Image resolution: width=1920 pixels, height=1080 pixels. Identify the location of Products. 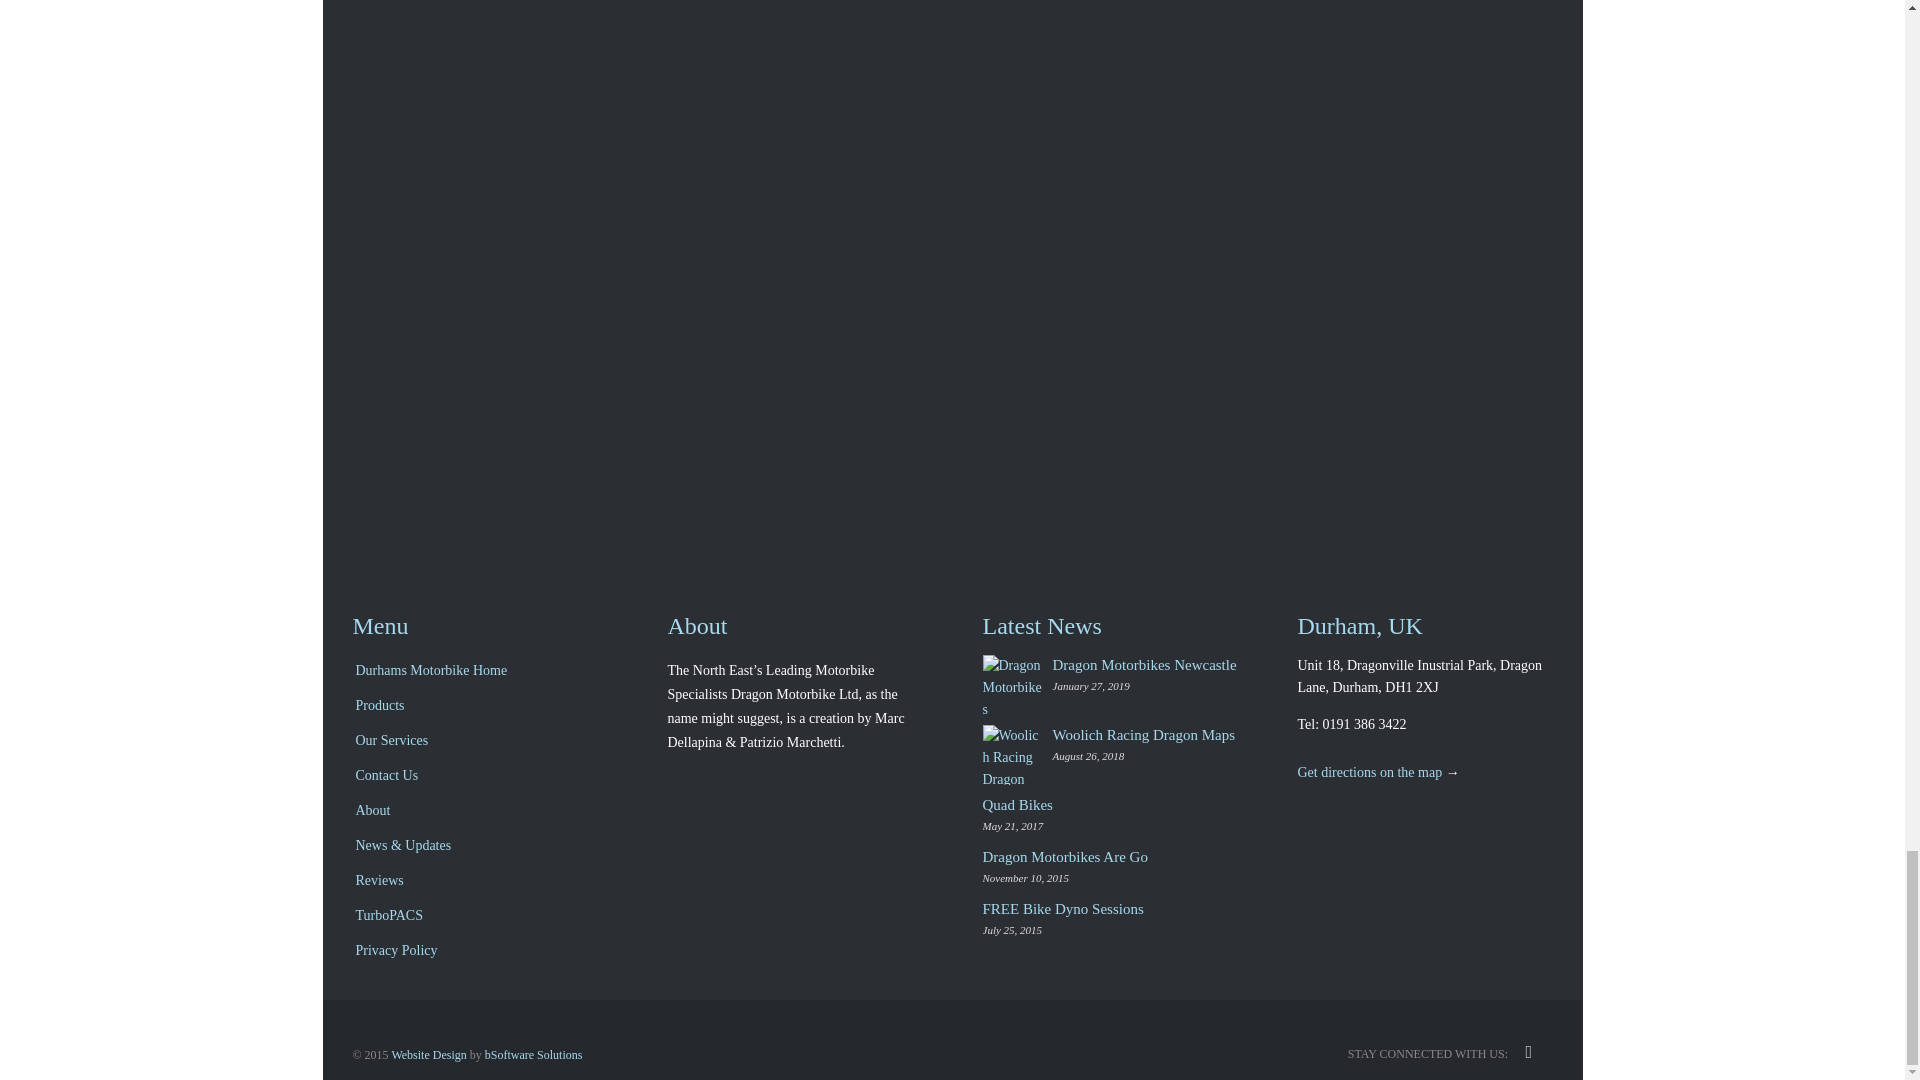
(478, 707).